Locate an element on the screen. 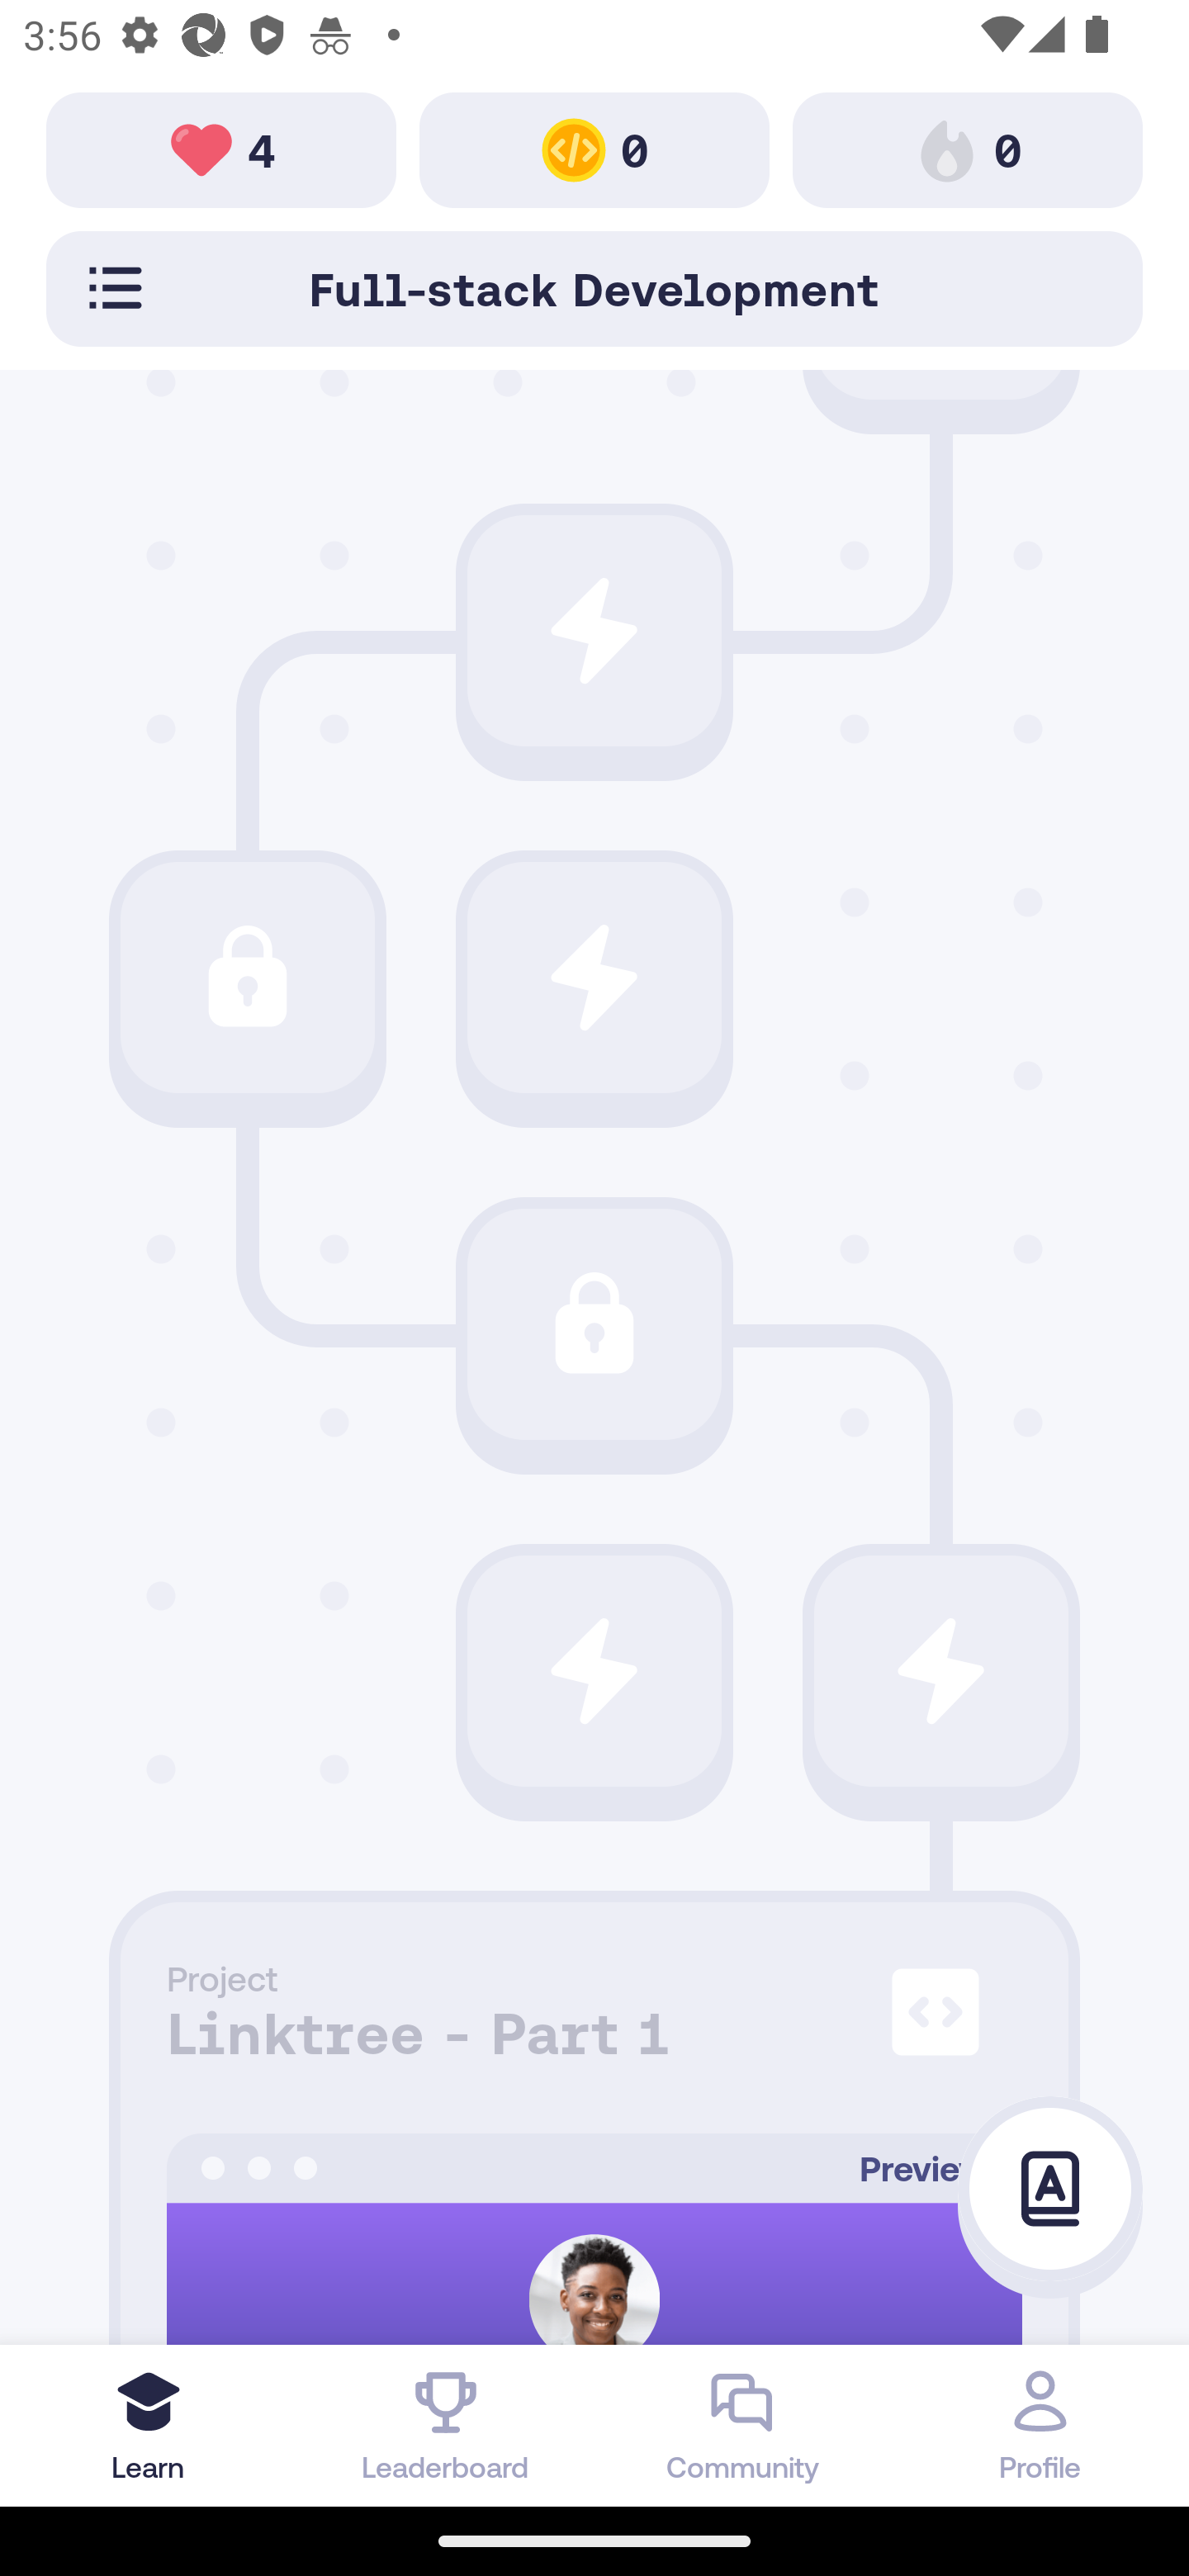  Path Icon is located at coordinates (247, 978).